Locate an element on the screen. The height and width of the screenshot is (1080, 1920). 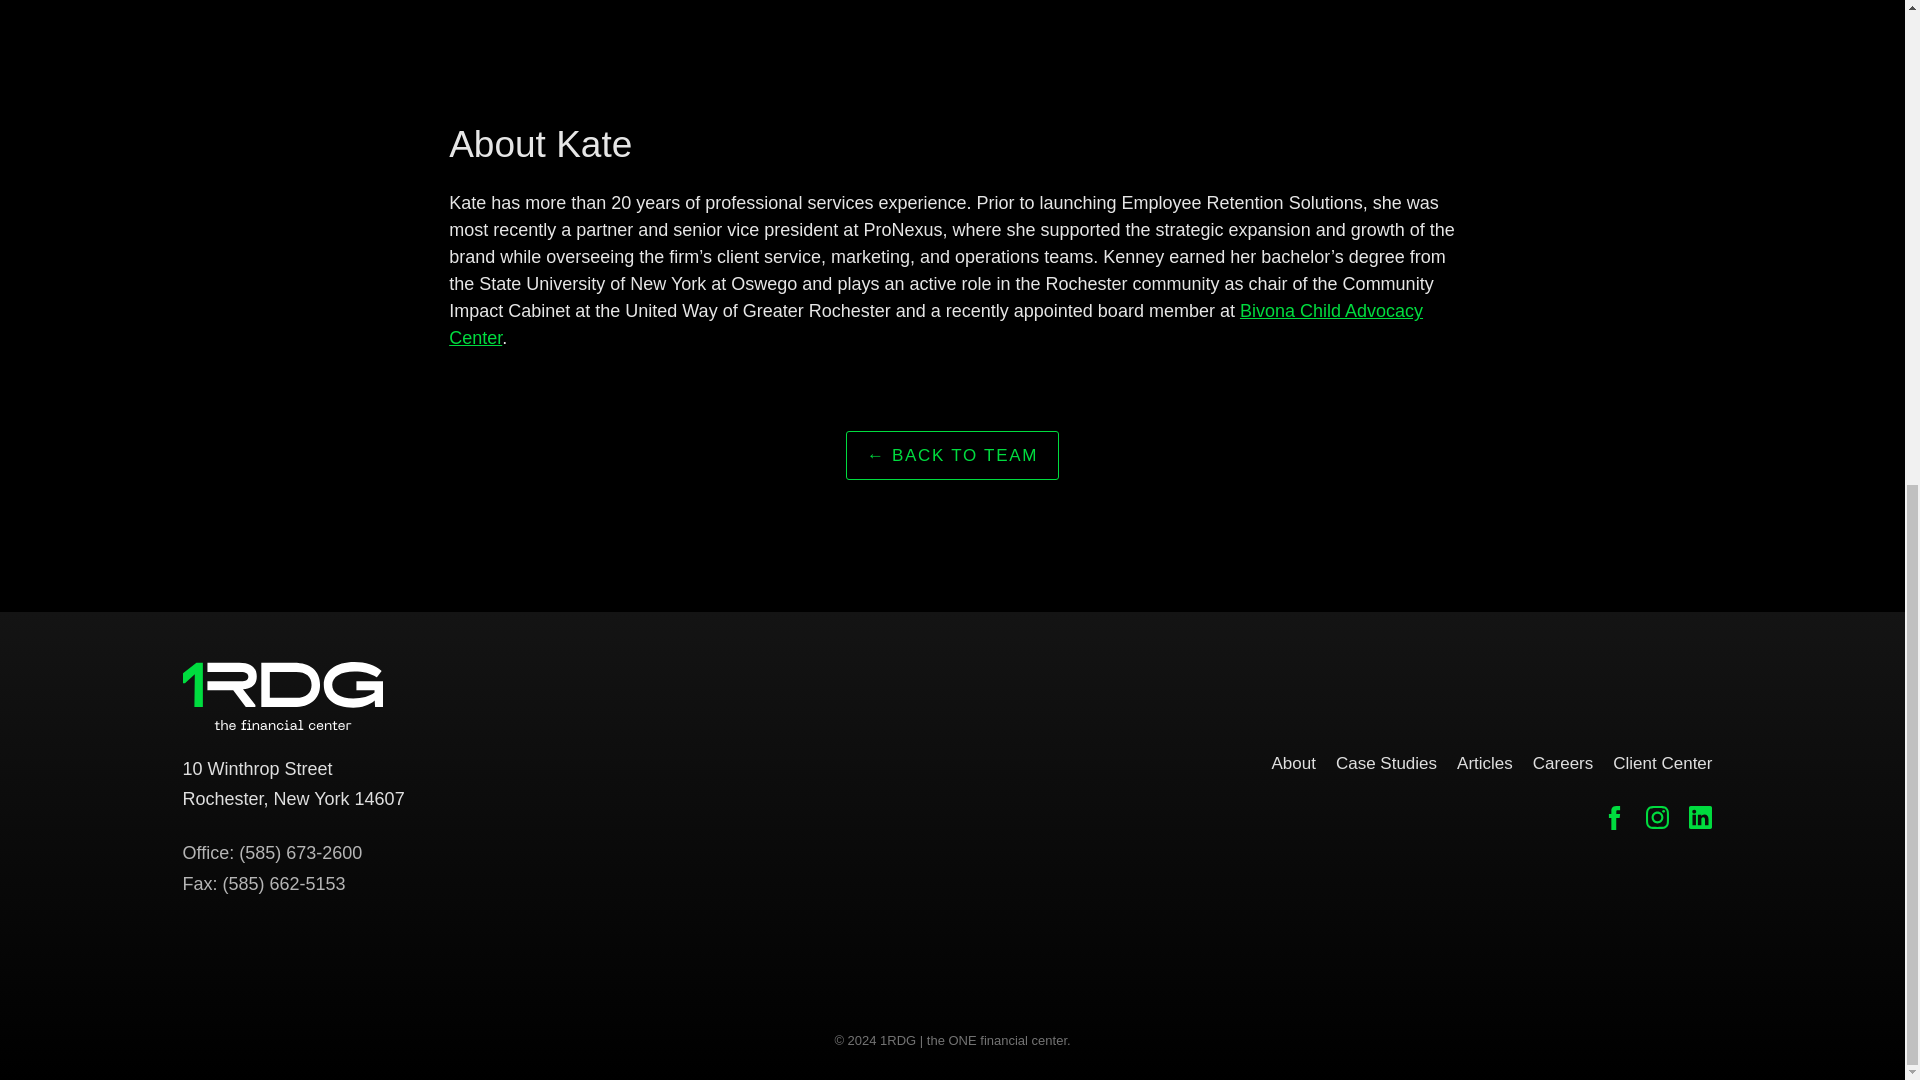
Case Studies is located at coordinates (292, 784).